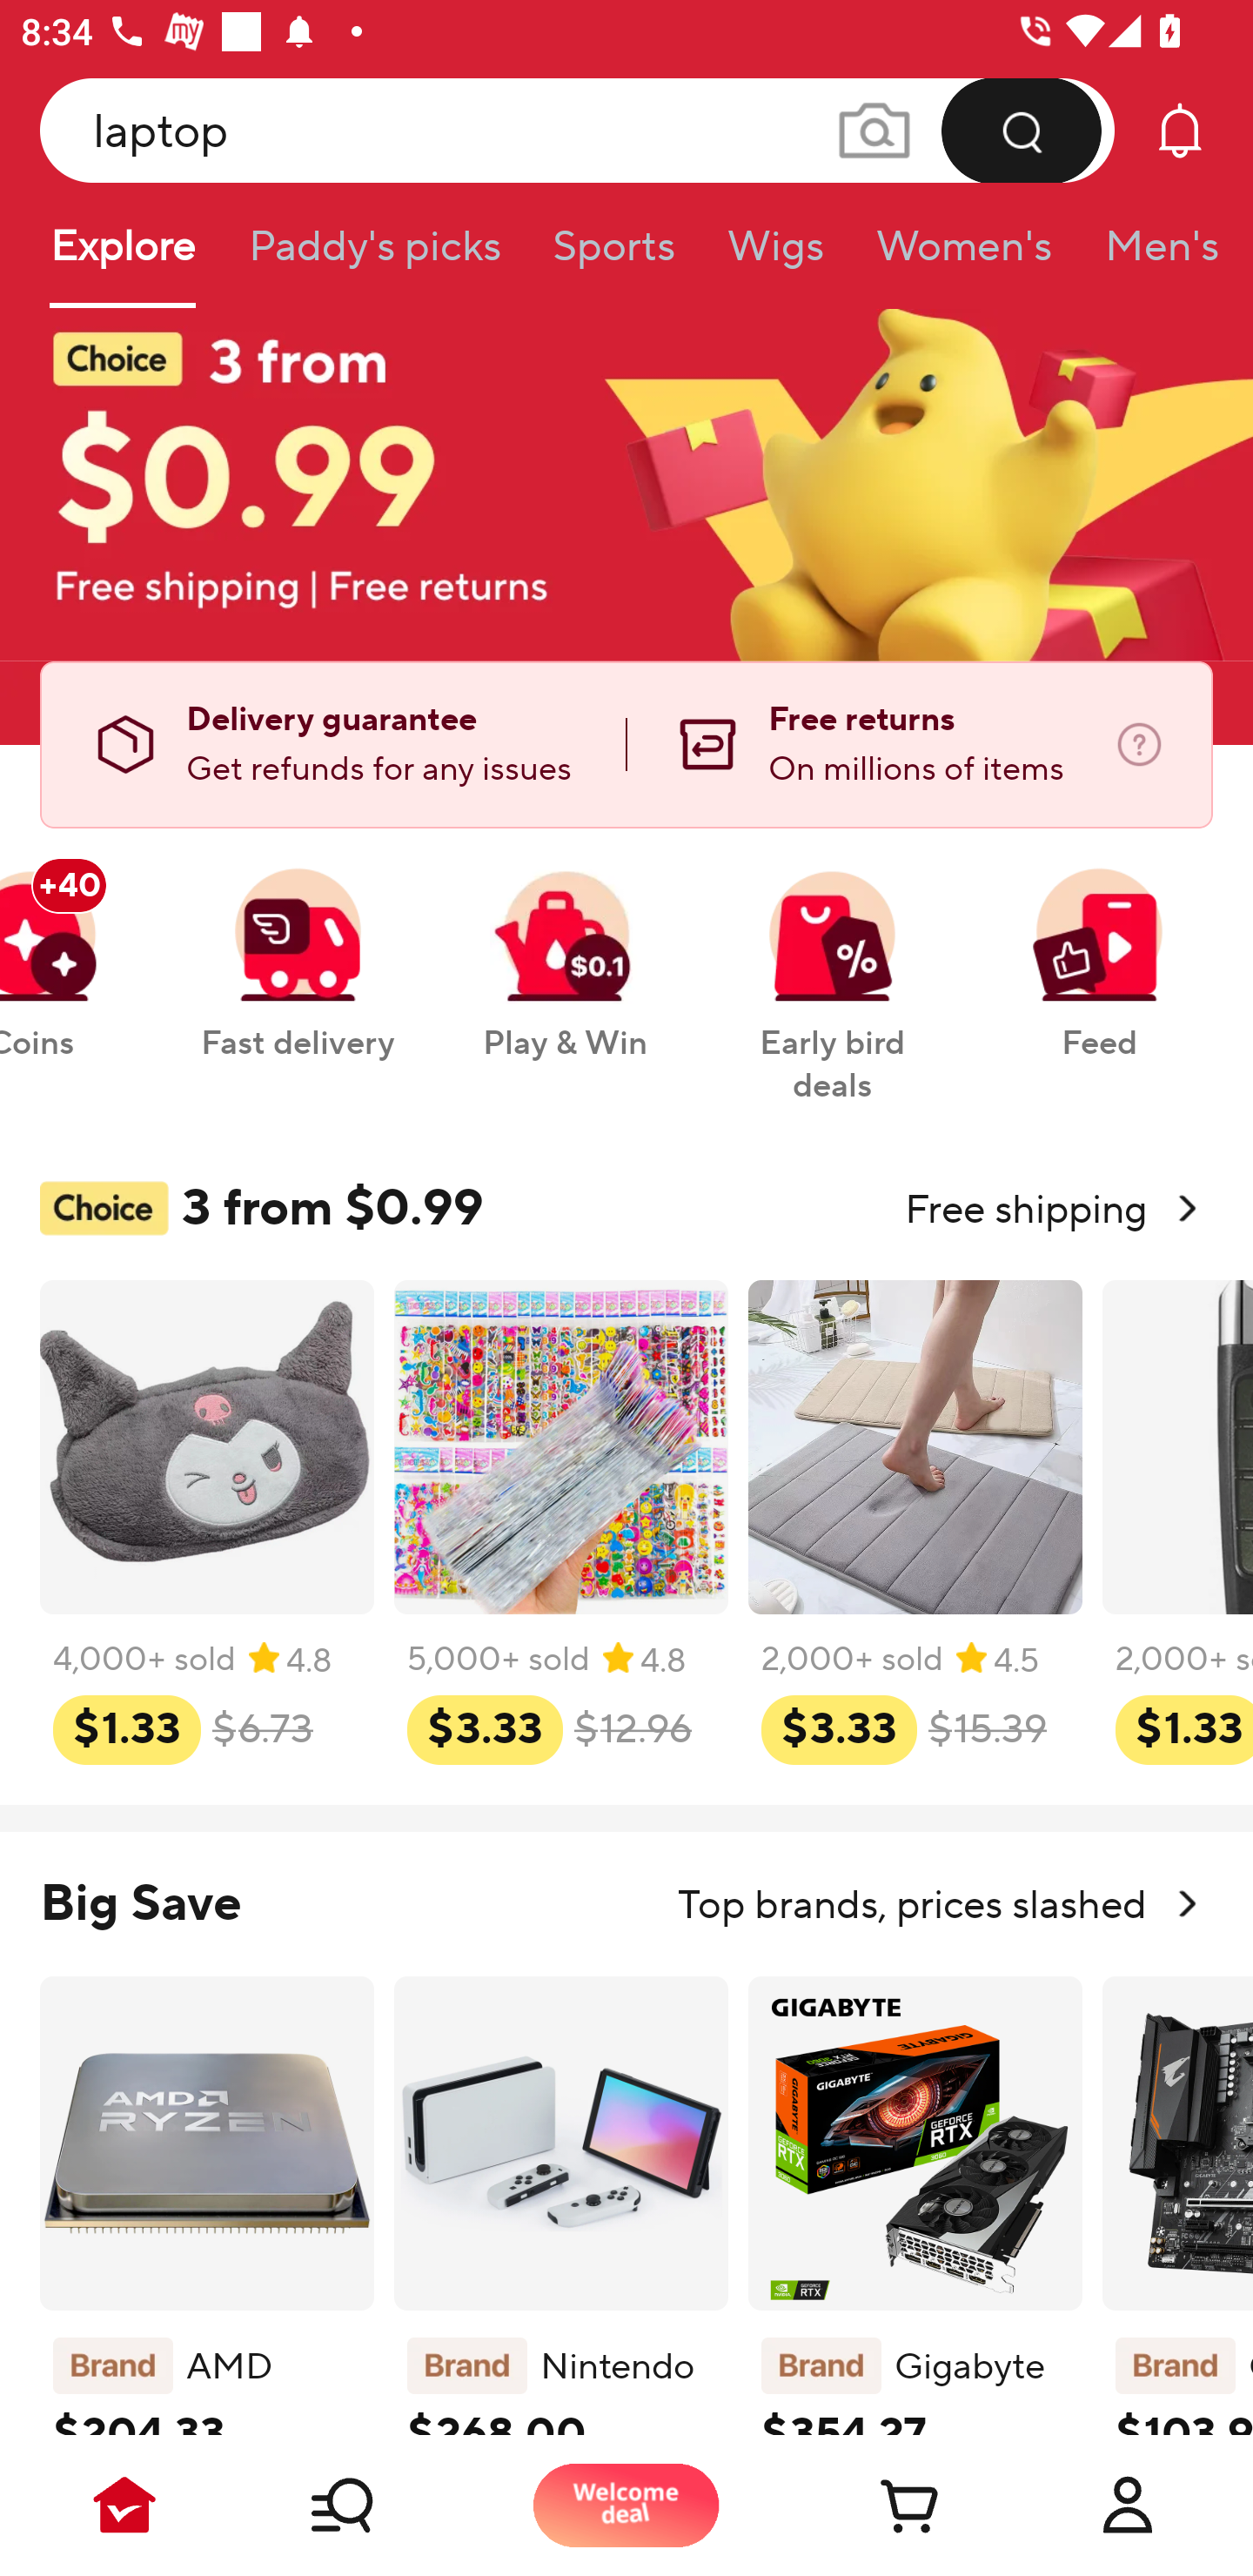 The height and width of the screenshot is (2576, 1253). I want to click on Account, so click(1128, 2505).